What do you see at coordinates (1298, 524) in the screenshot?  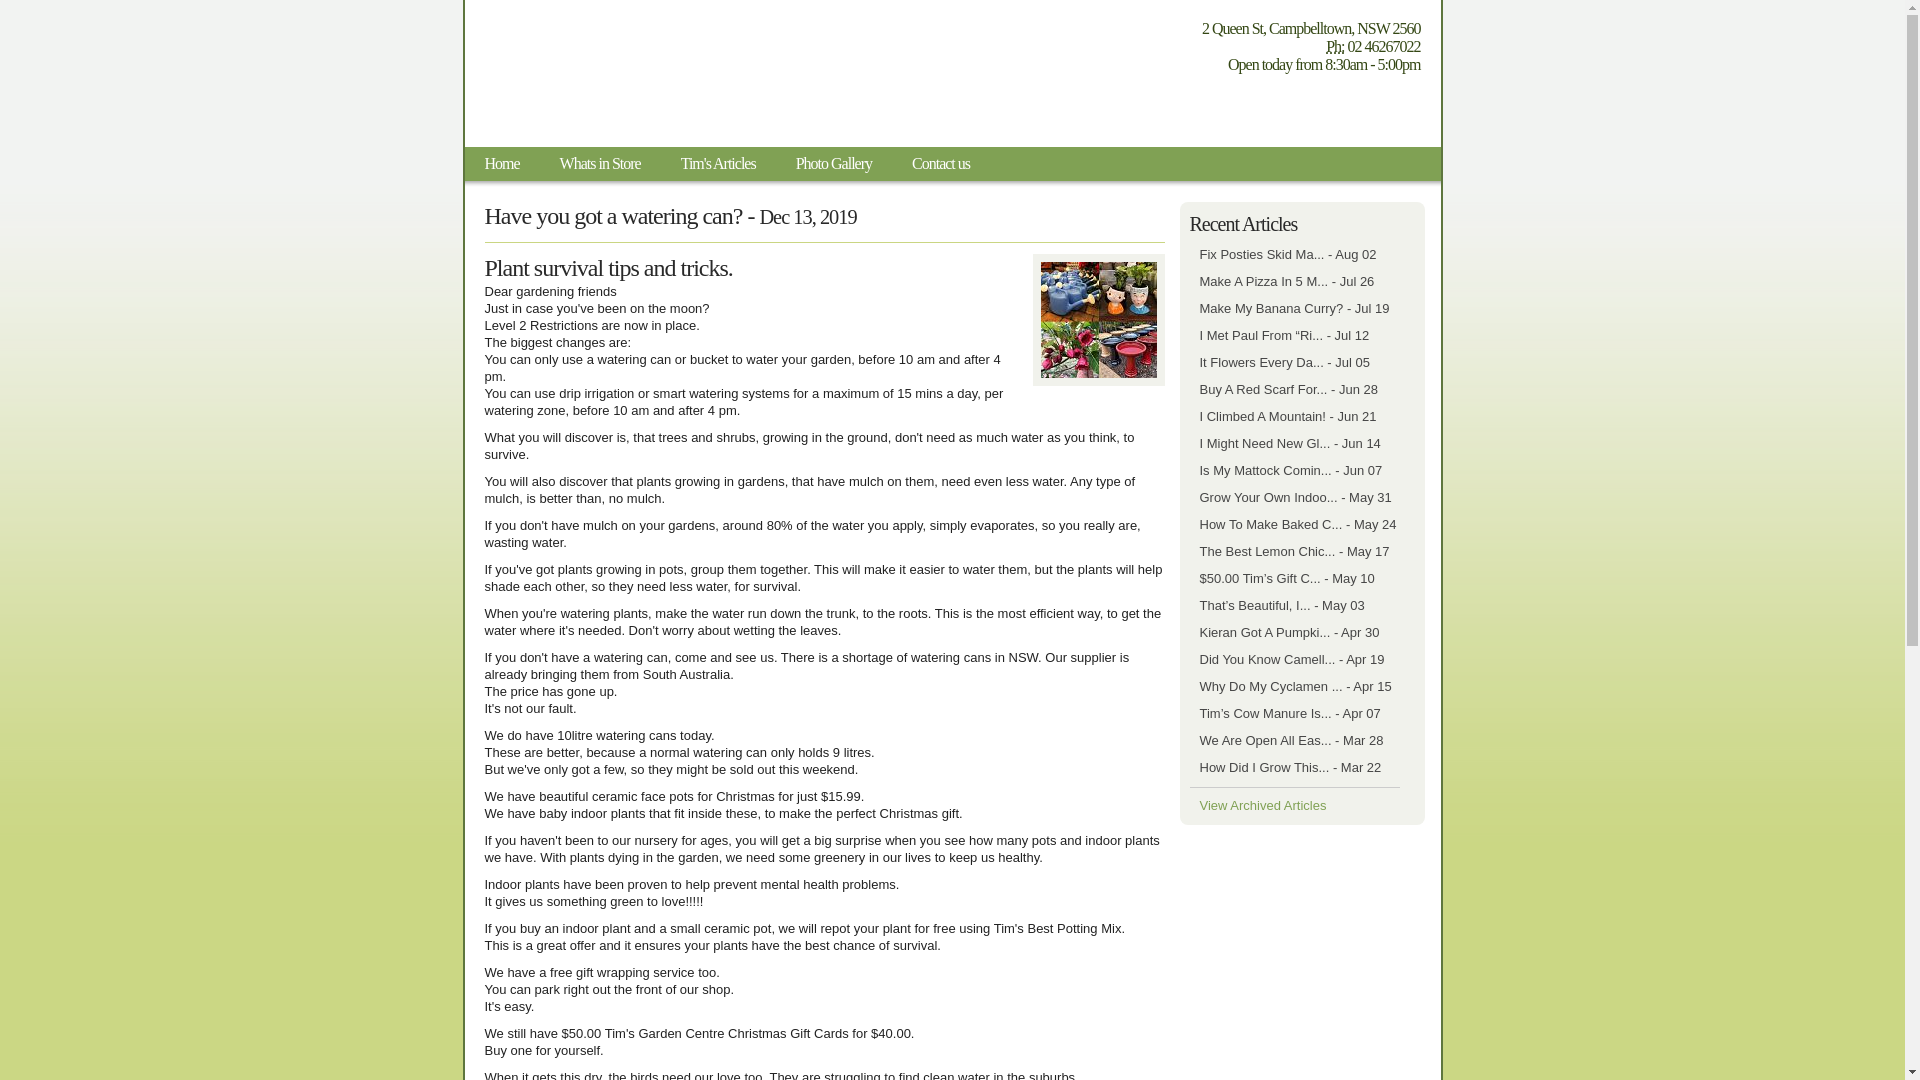 I see `How To Make Baked Chicken Soup?` at bounding box center [1298, 524].